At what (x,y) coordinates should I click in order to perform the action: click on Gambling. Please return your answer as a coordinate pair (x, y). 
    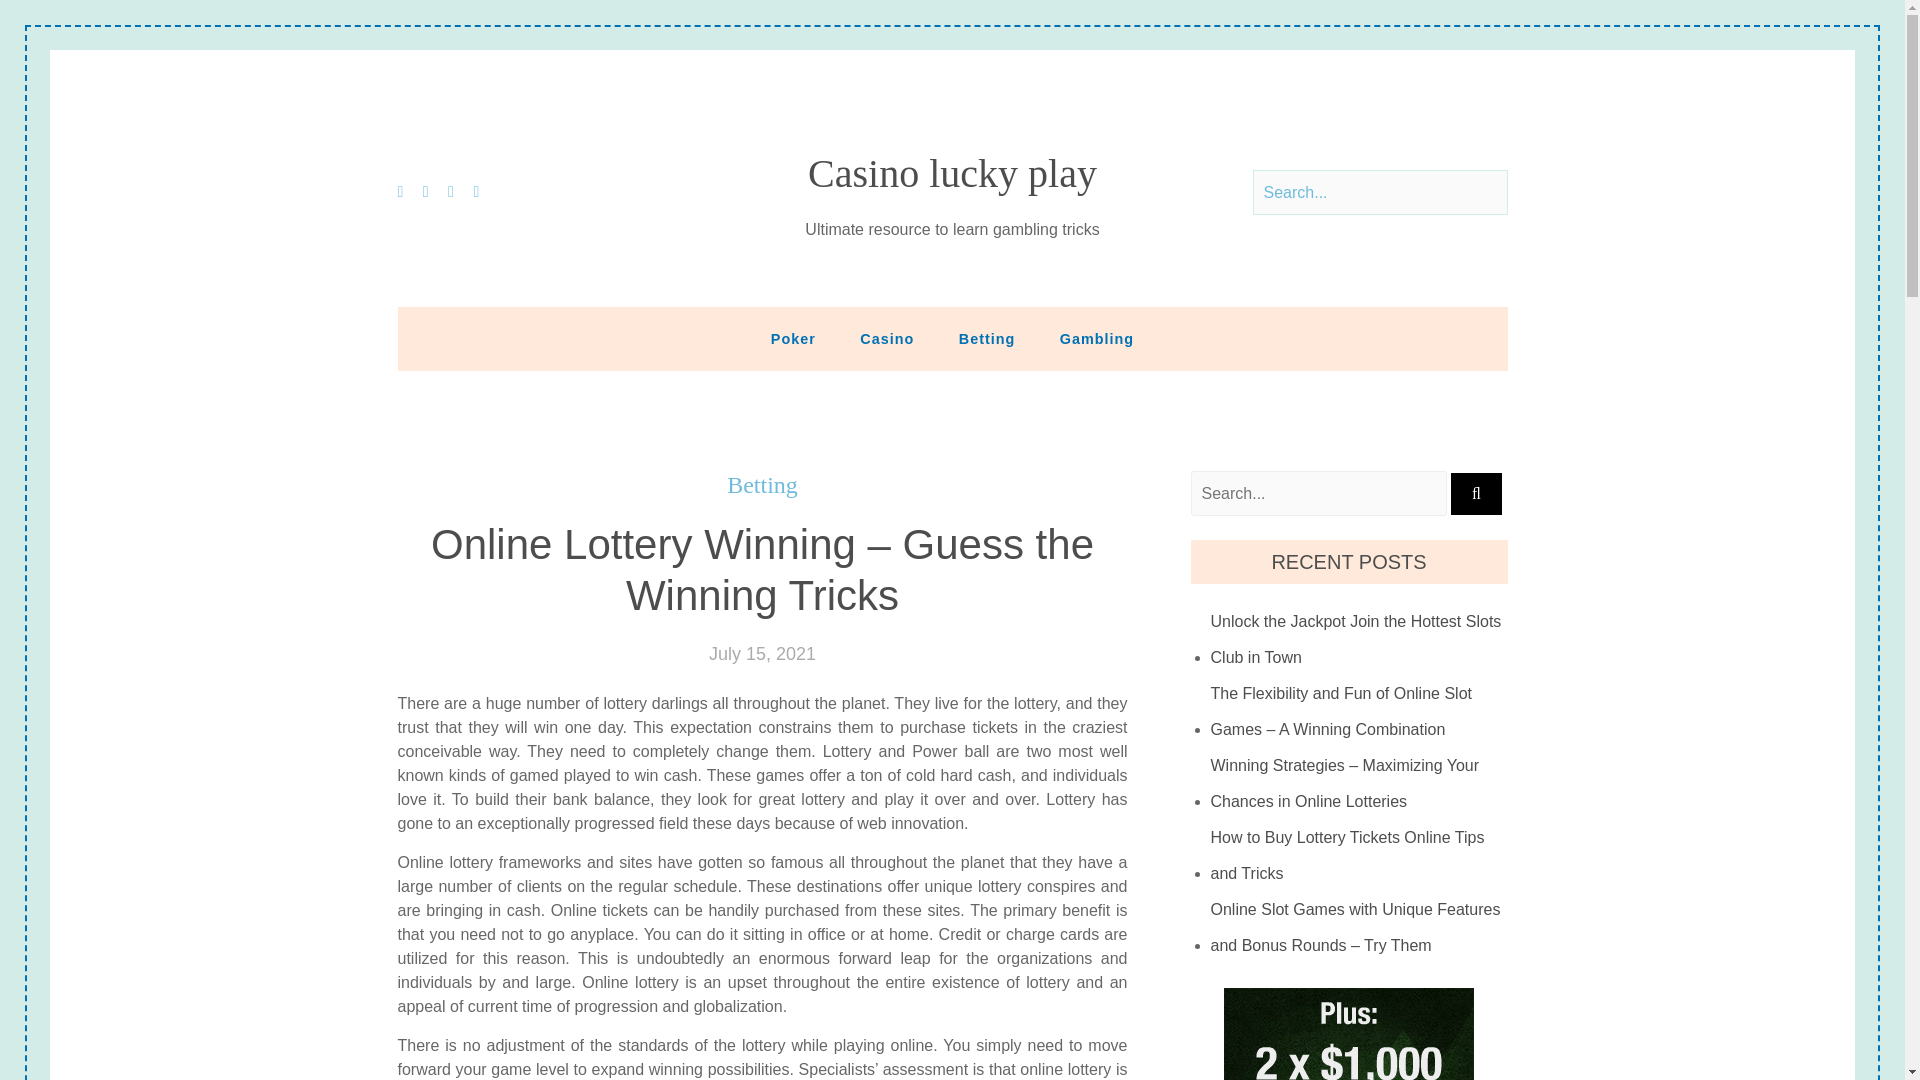
    Looking at the image, I should click on (1096, 338).